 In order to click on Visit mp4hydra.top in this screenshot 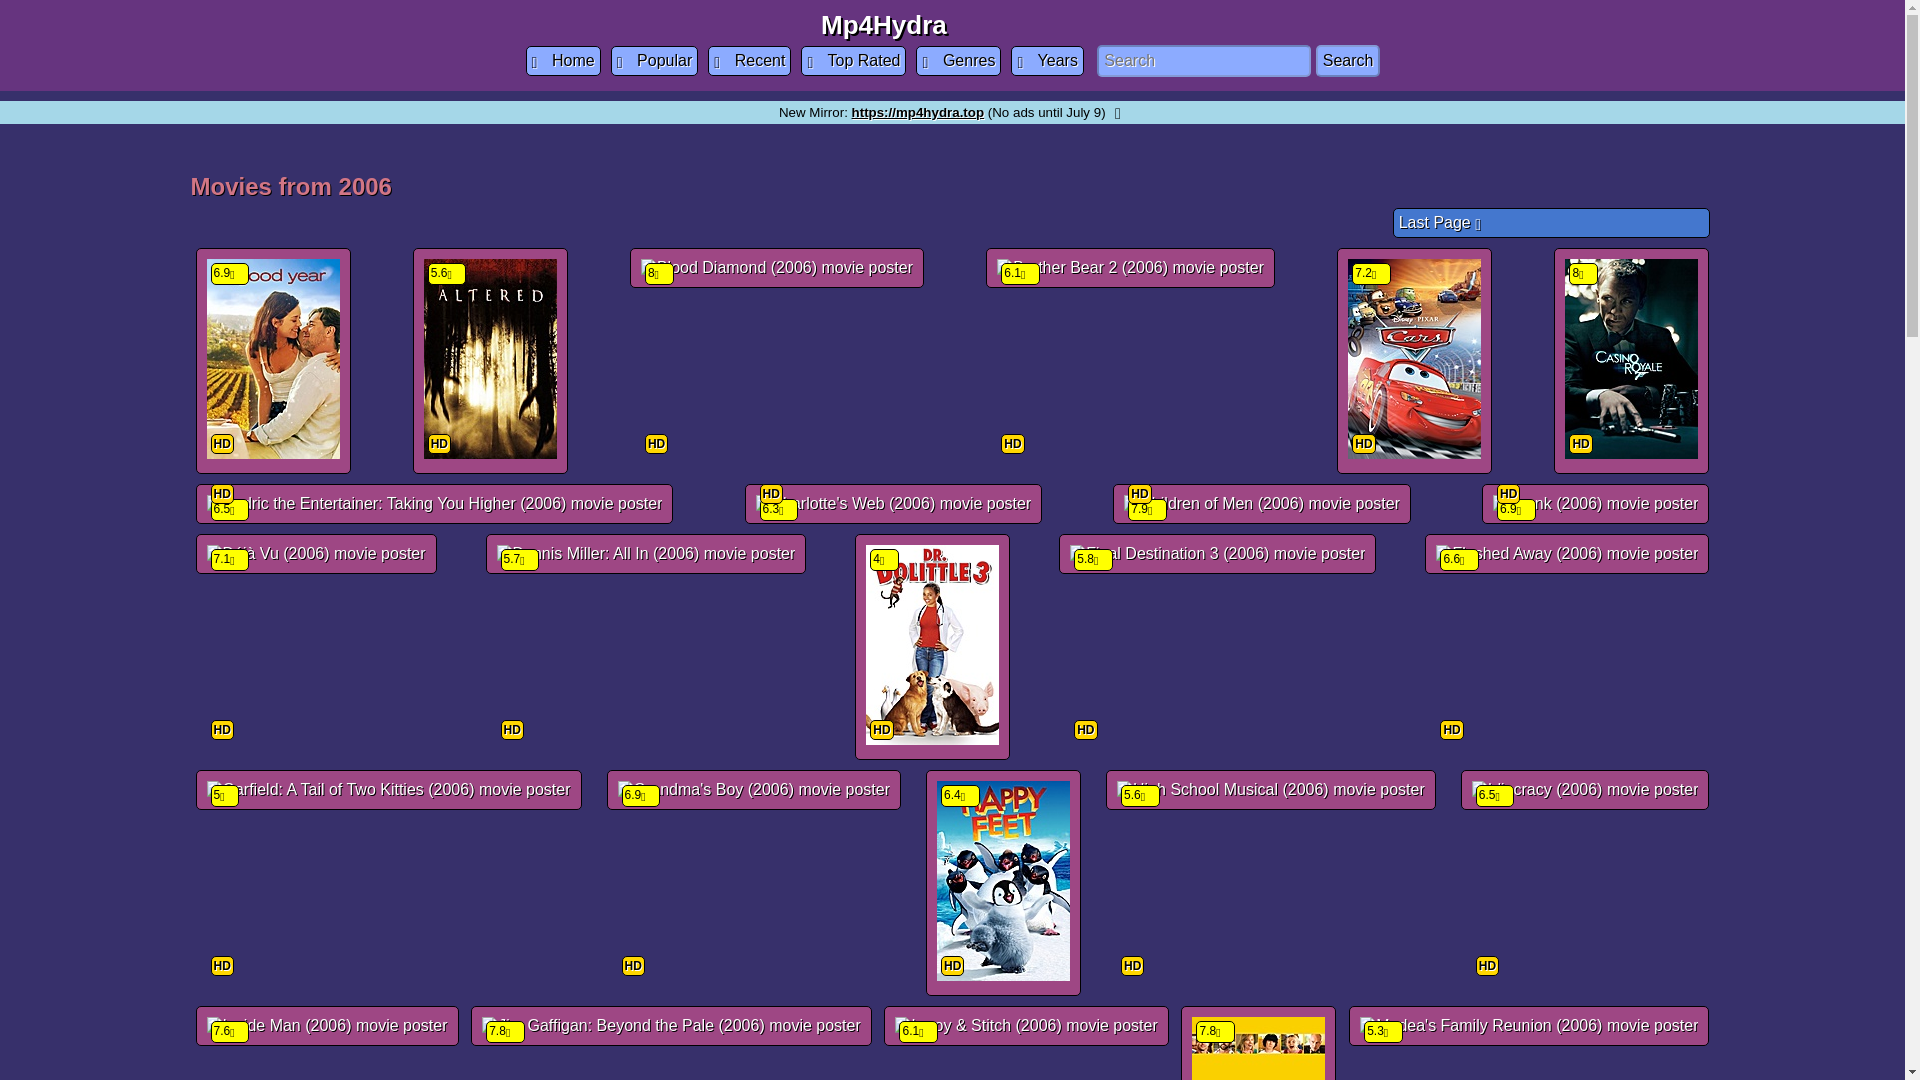, I will do `click(918, 112)`.